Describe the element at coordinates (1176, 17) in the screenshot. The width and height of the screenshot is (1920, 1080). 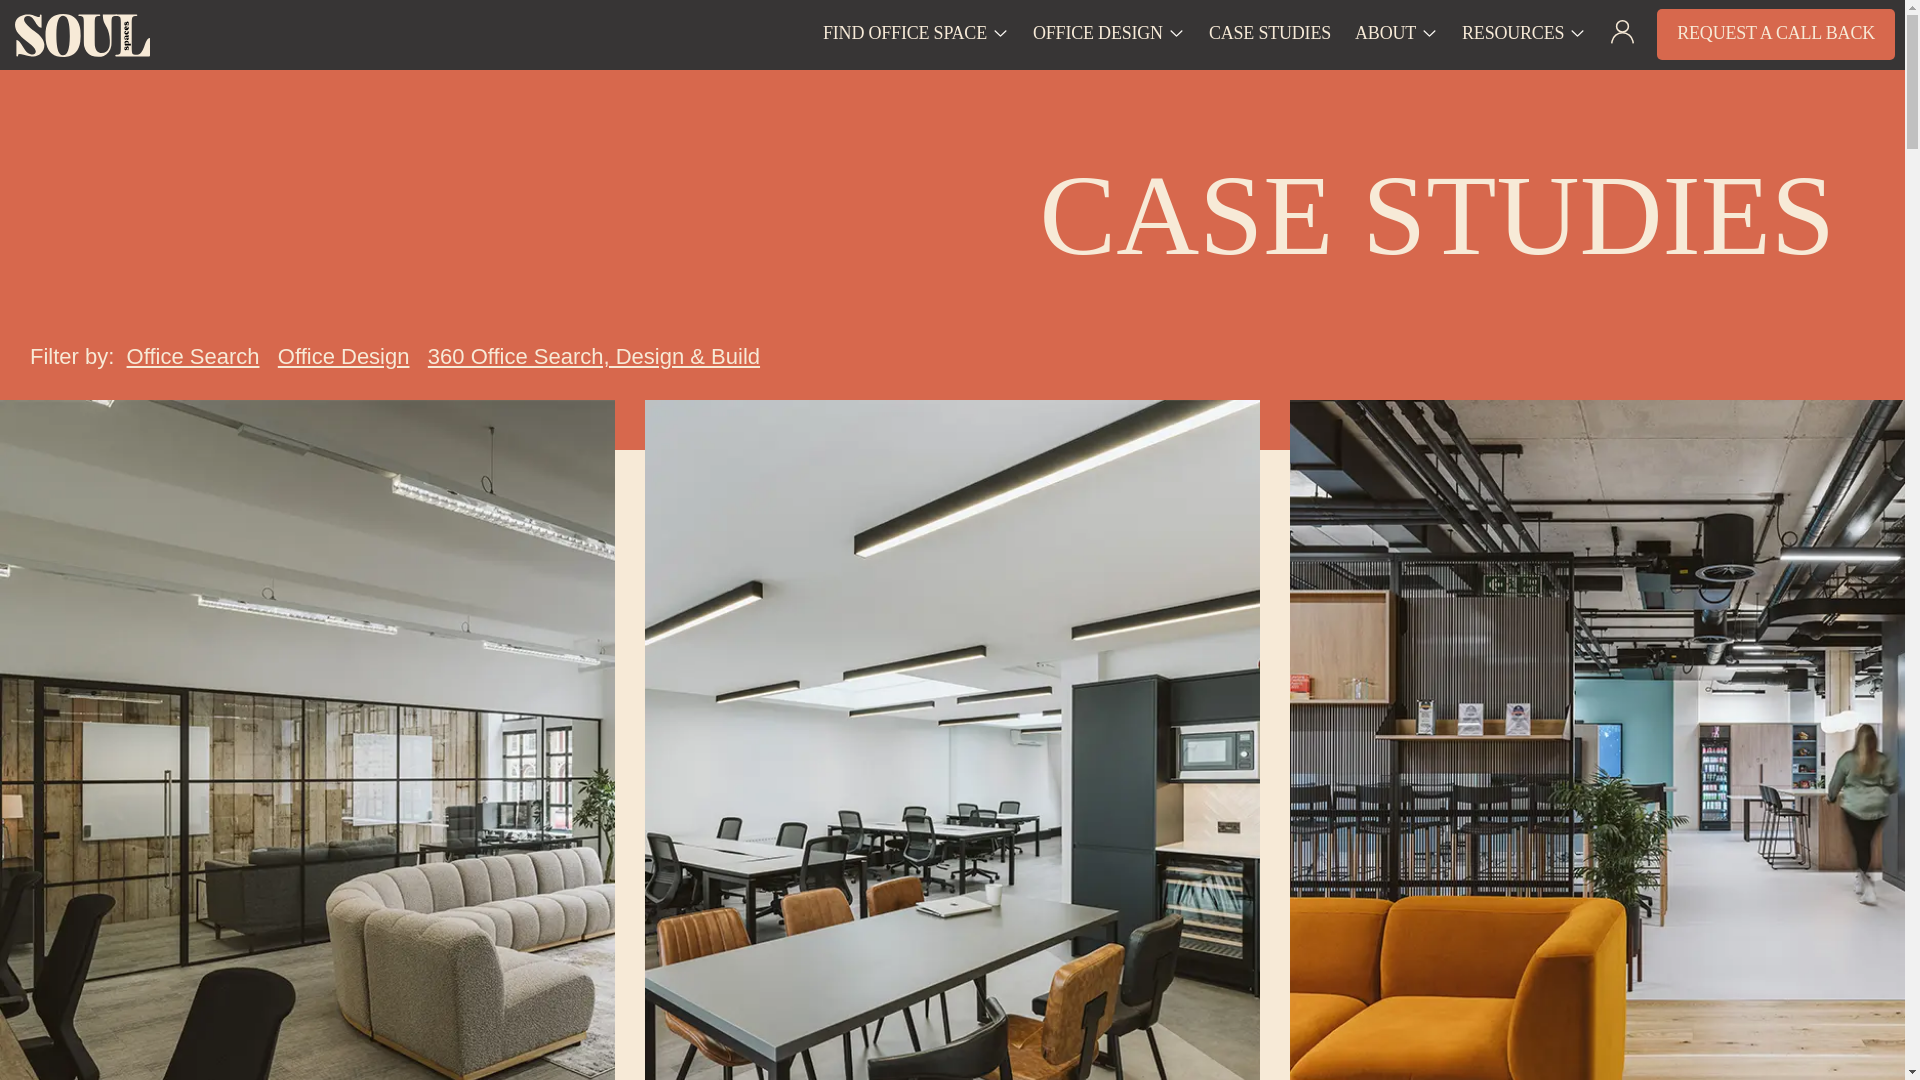
I see `Expand child menu` at that location.